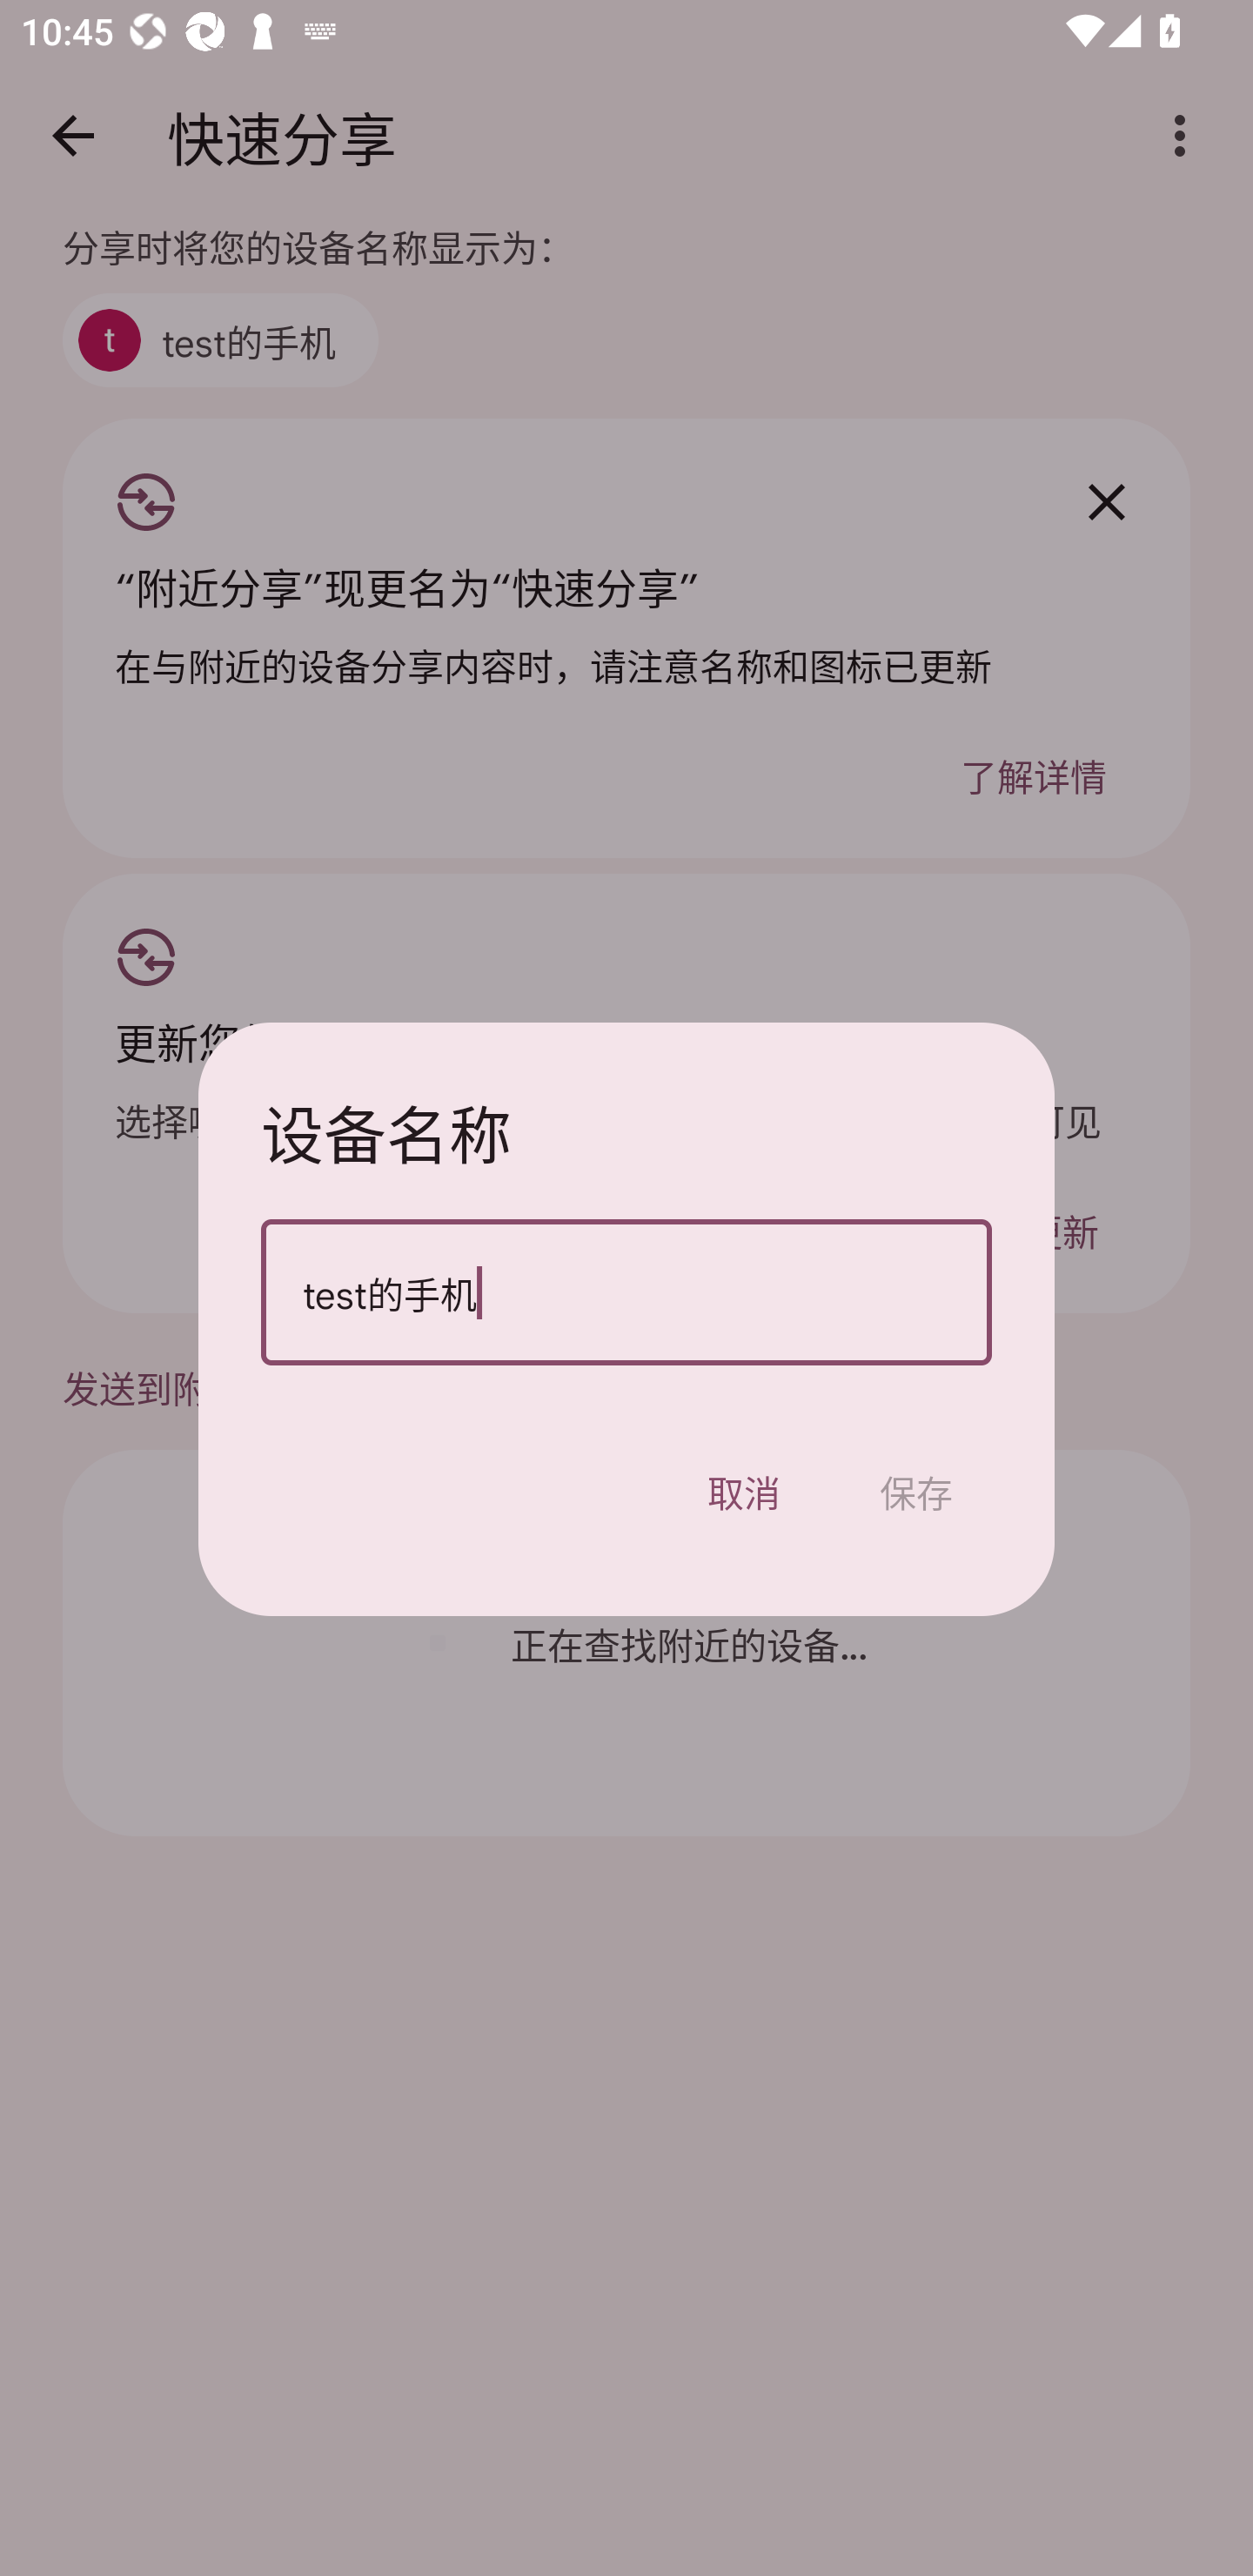  Describe the element at coordinates (626, 1291) in the screenshot. I see `test的手机 设备名称` at that location.